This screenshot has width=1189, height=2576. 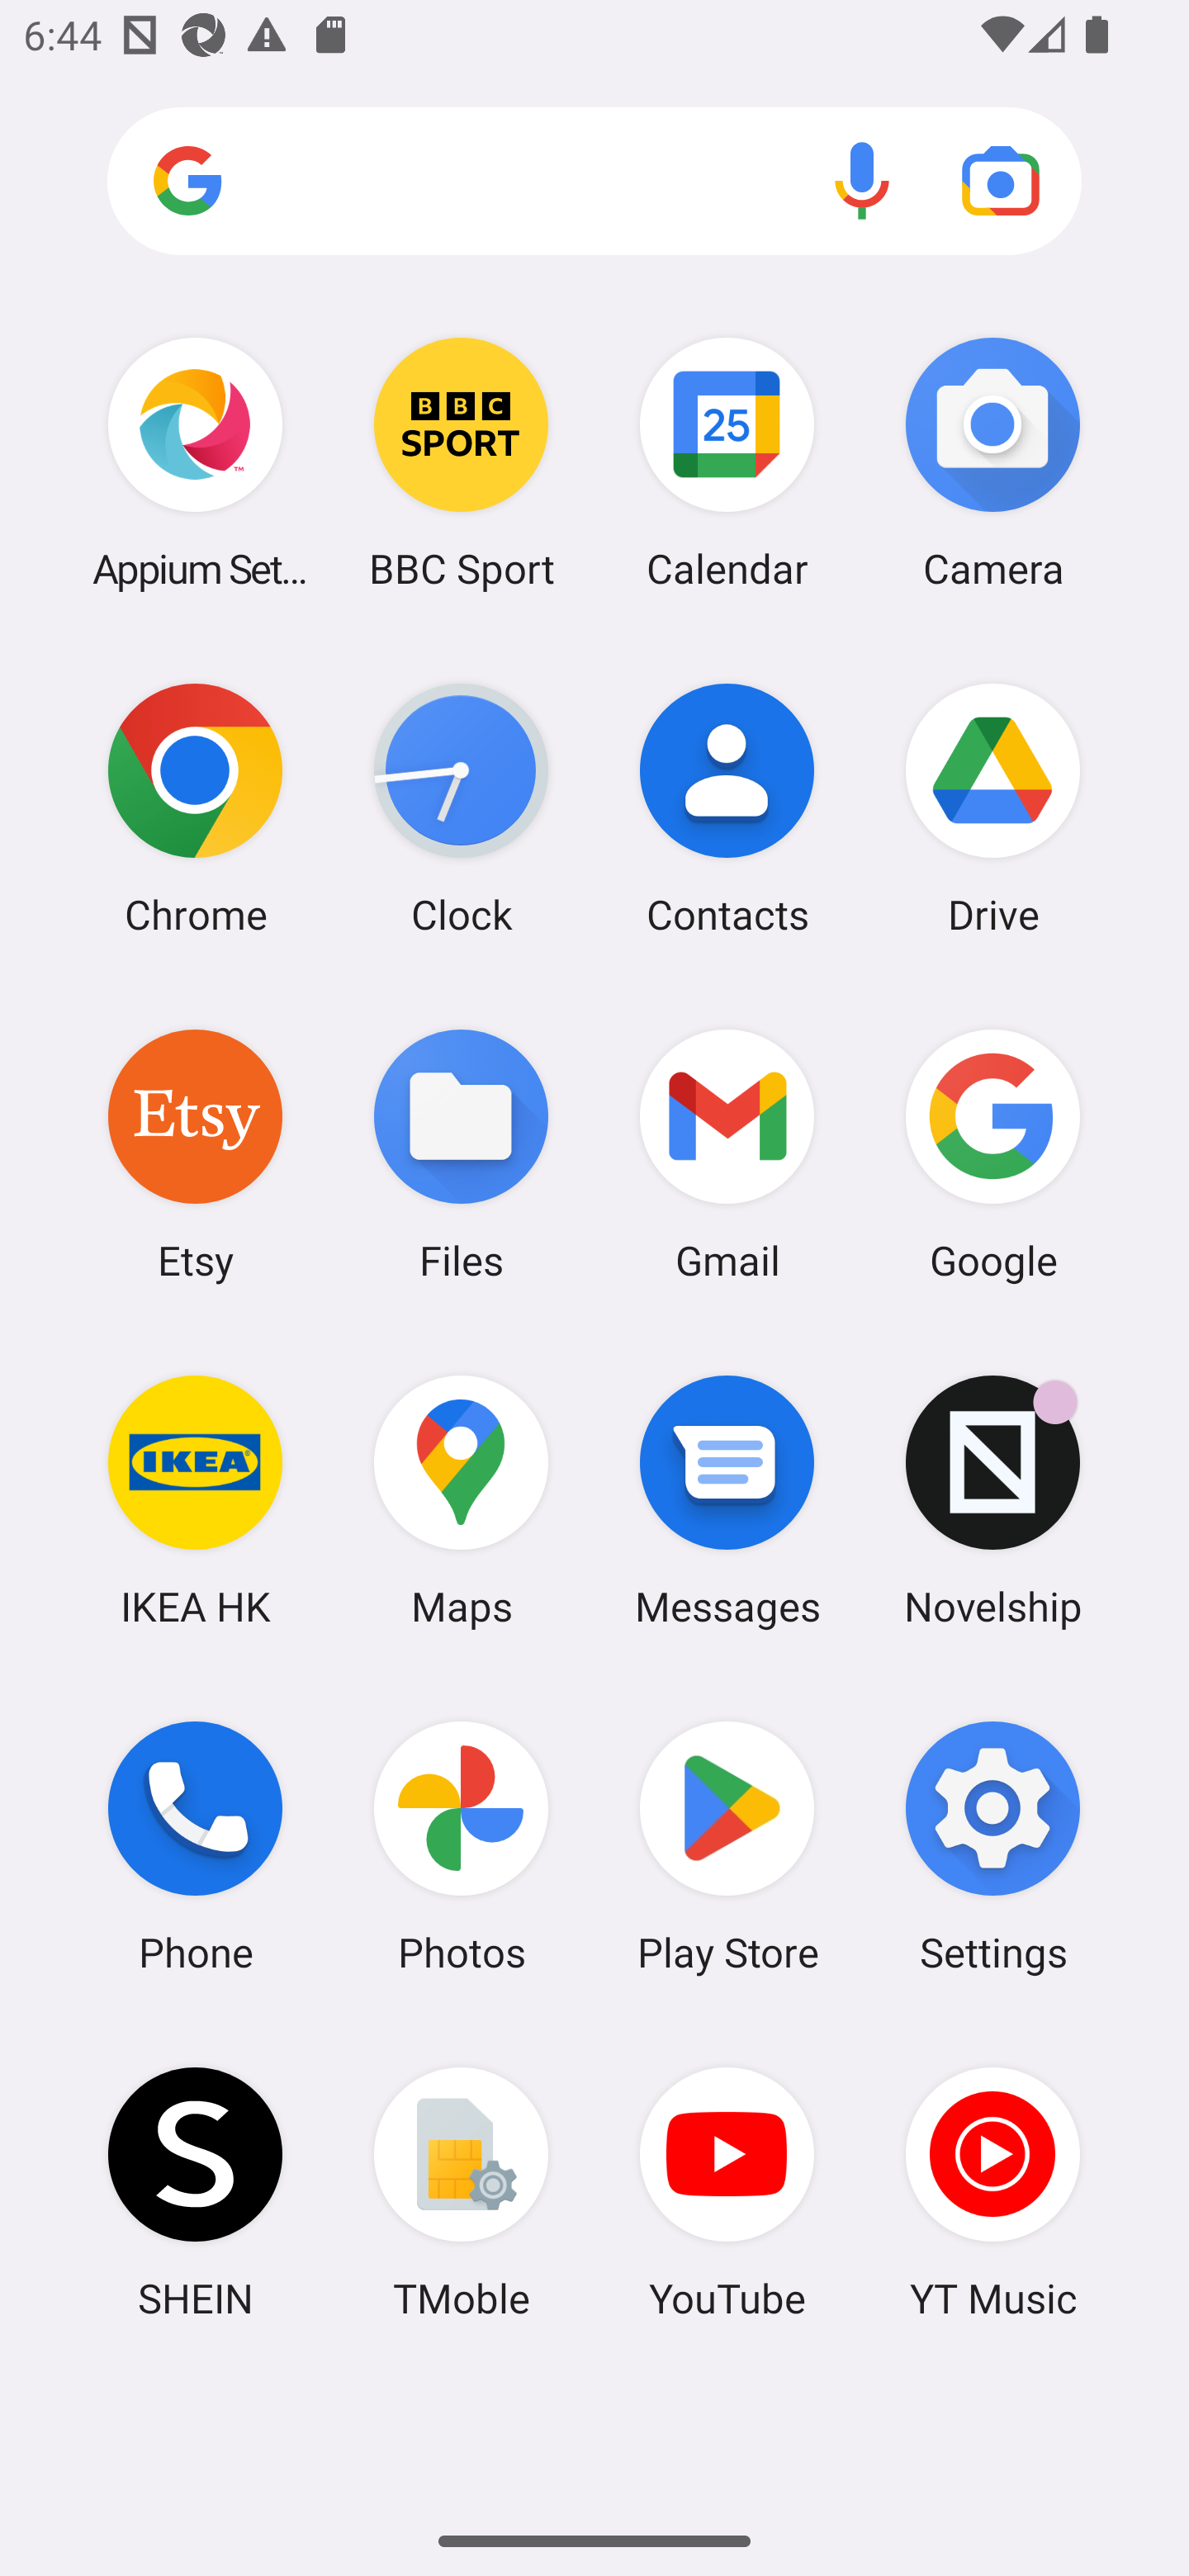 I want to click on Camera, so click(x=992, y=462).